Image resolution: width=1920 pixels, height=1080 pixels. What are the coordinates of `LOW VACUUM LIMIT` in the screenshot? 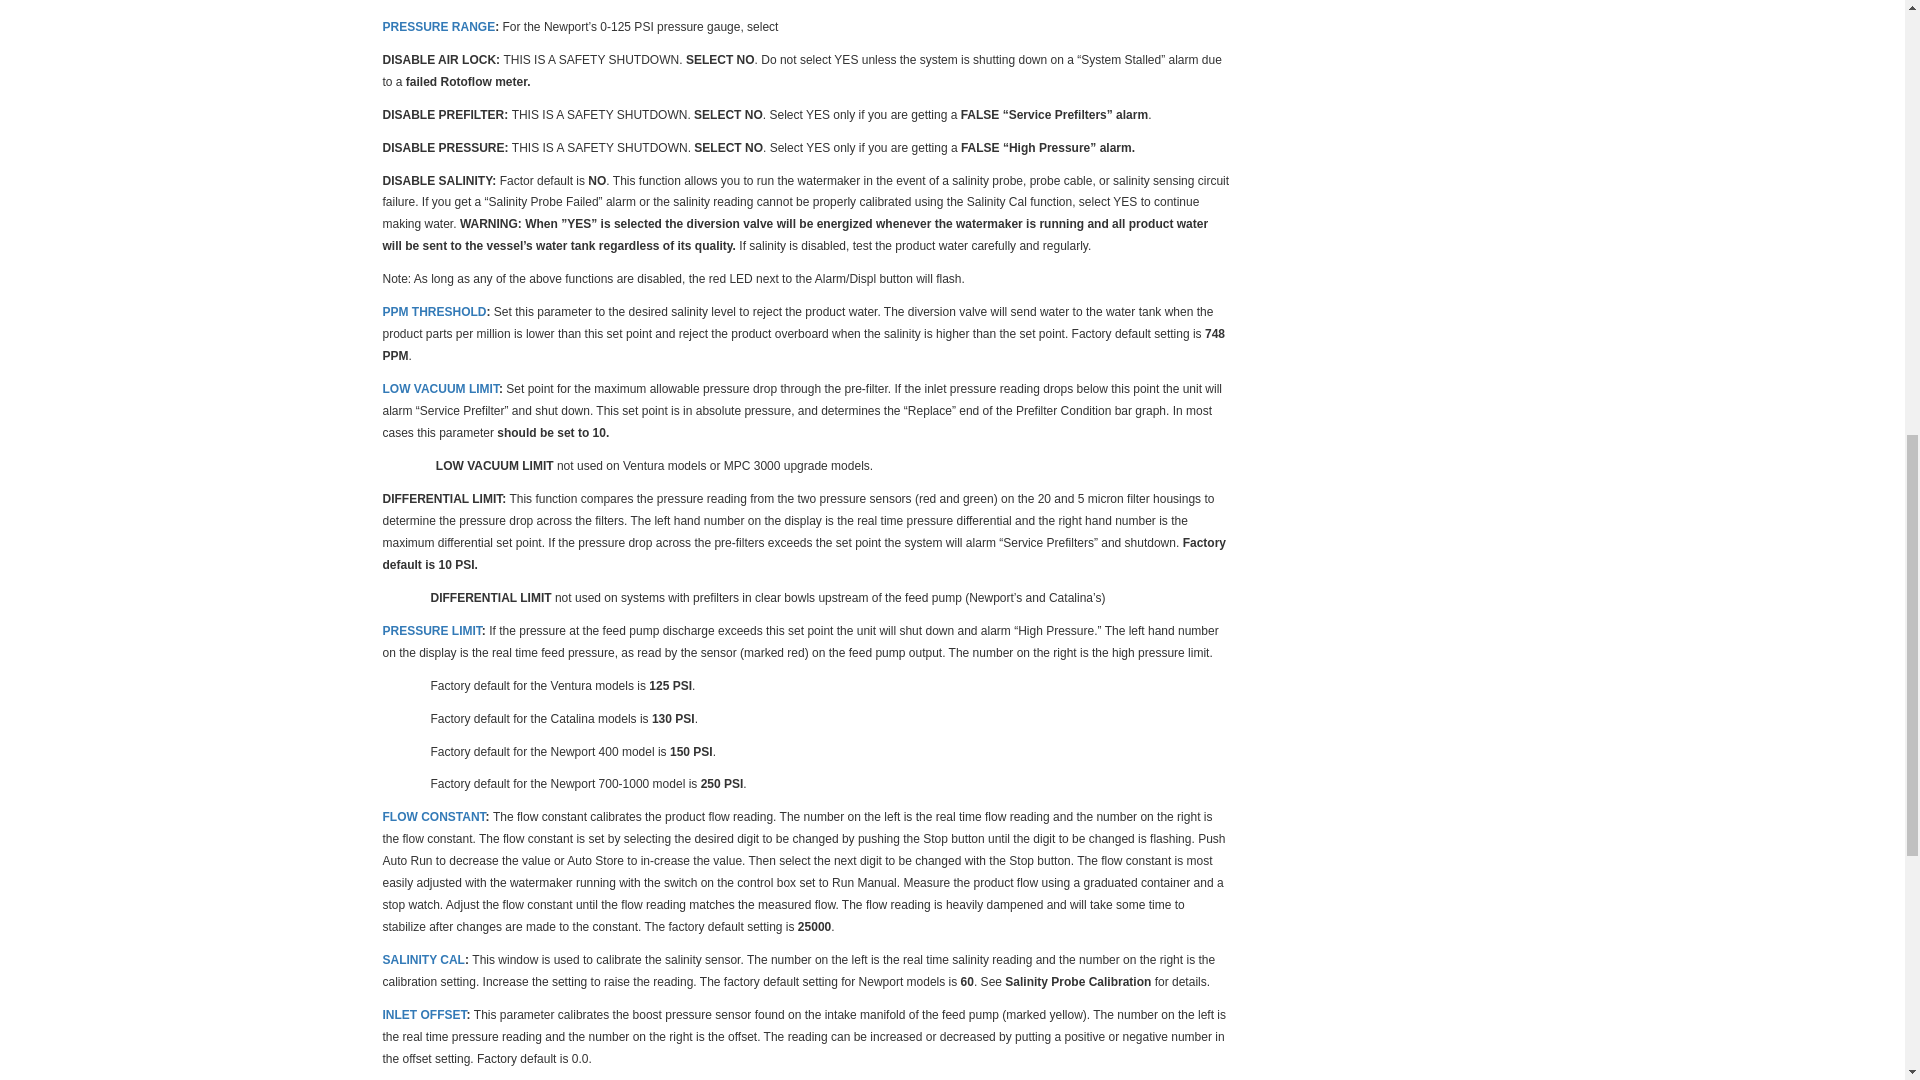 It's located at (440, 388).